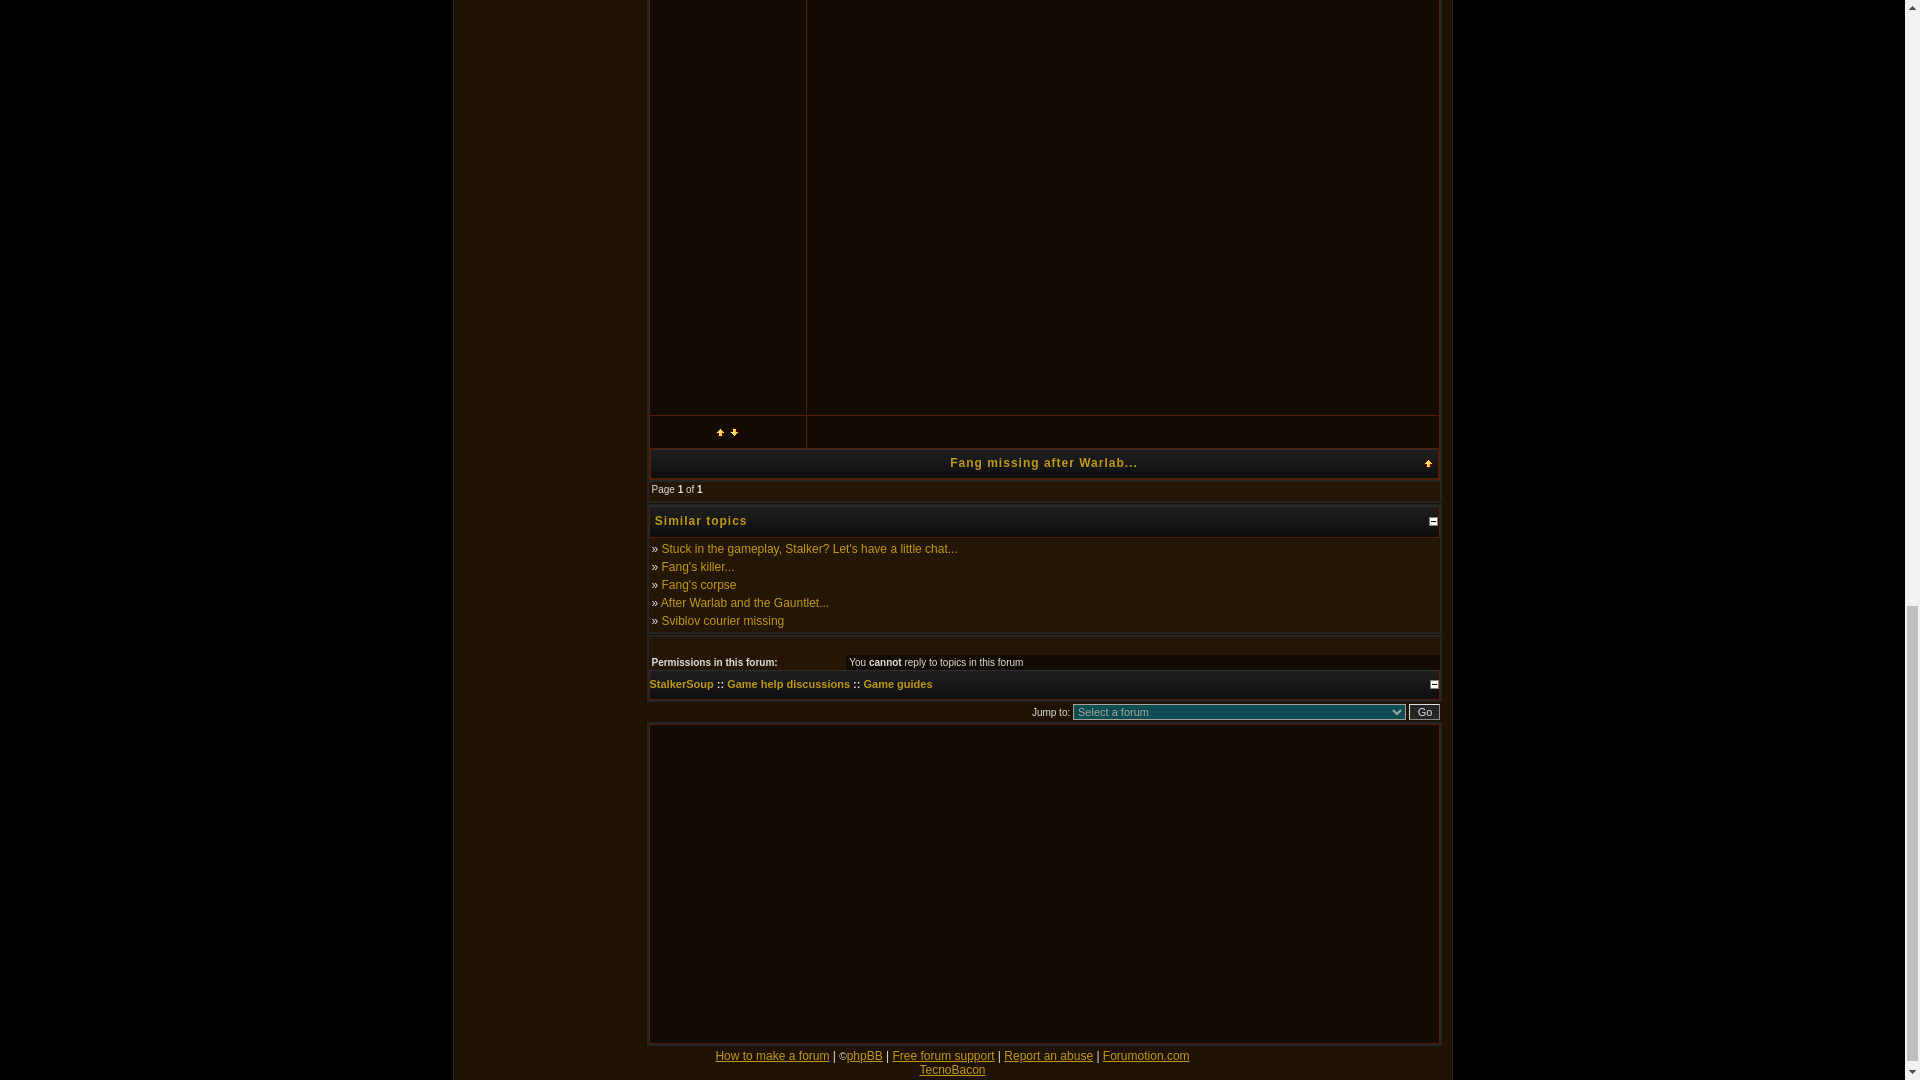 The height and width of the screenshot is (1080, 1920). Describe the element at coordinates (698, 566) in the screenshot. I see `Fang's killer...` at that location.